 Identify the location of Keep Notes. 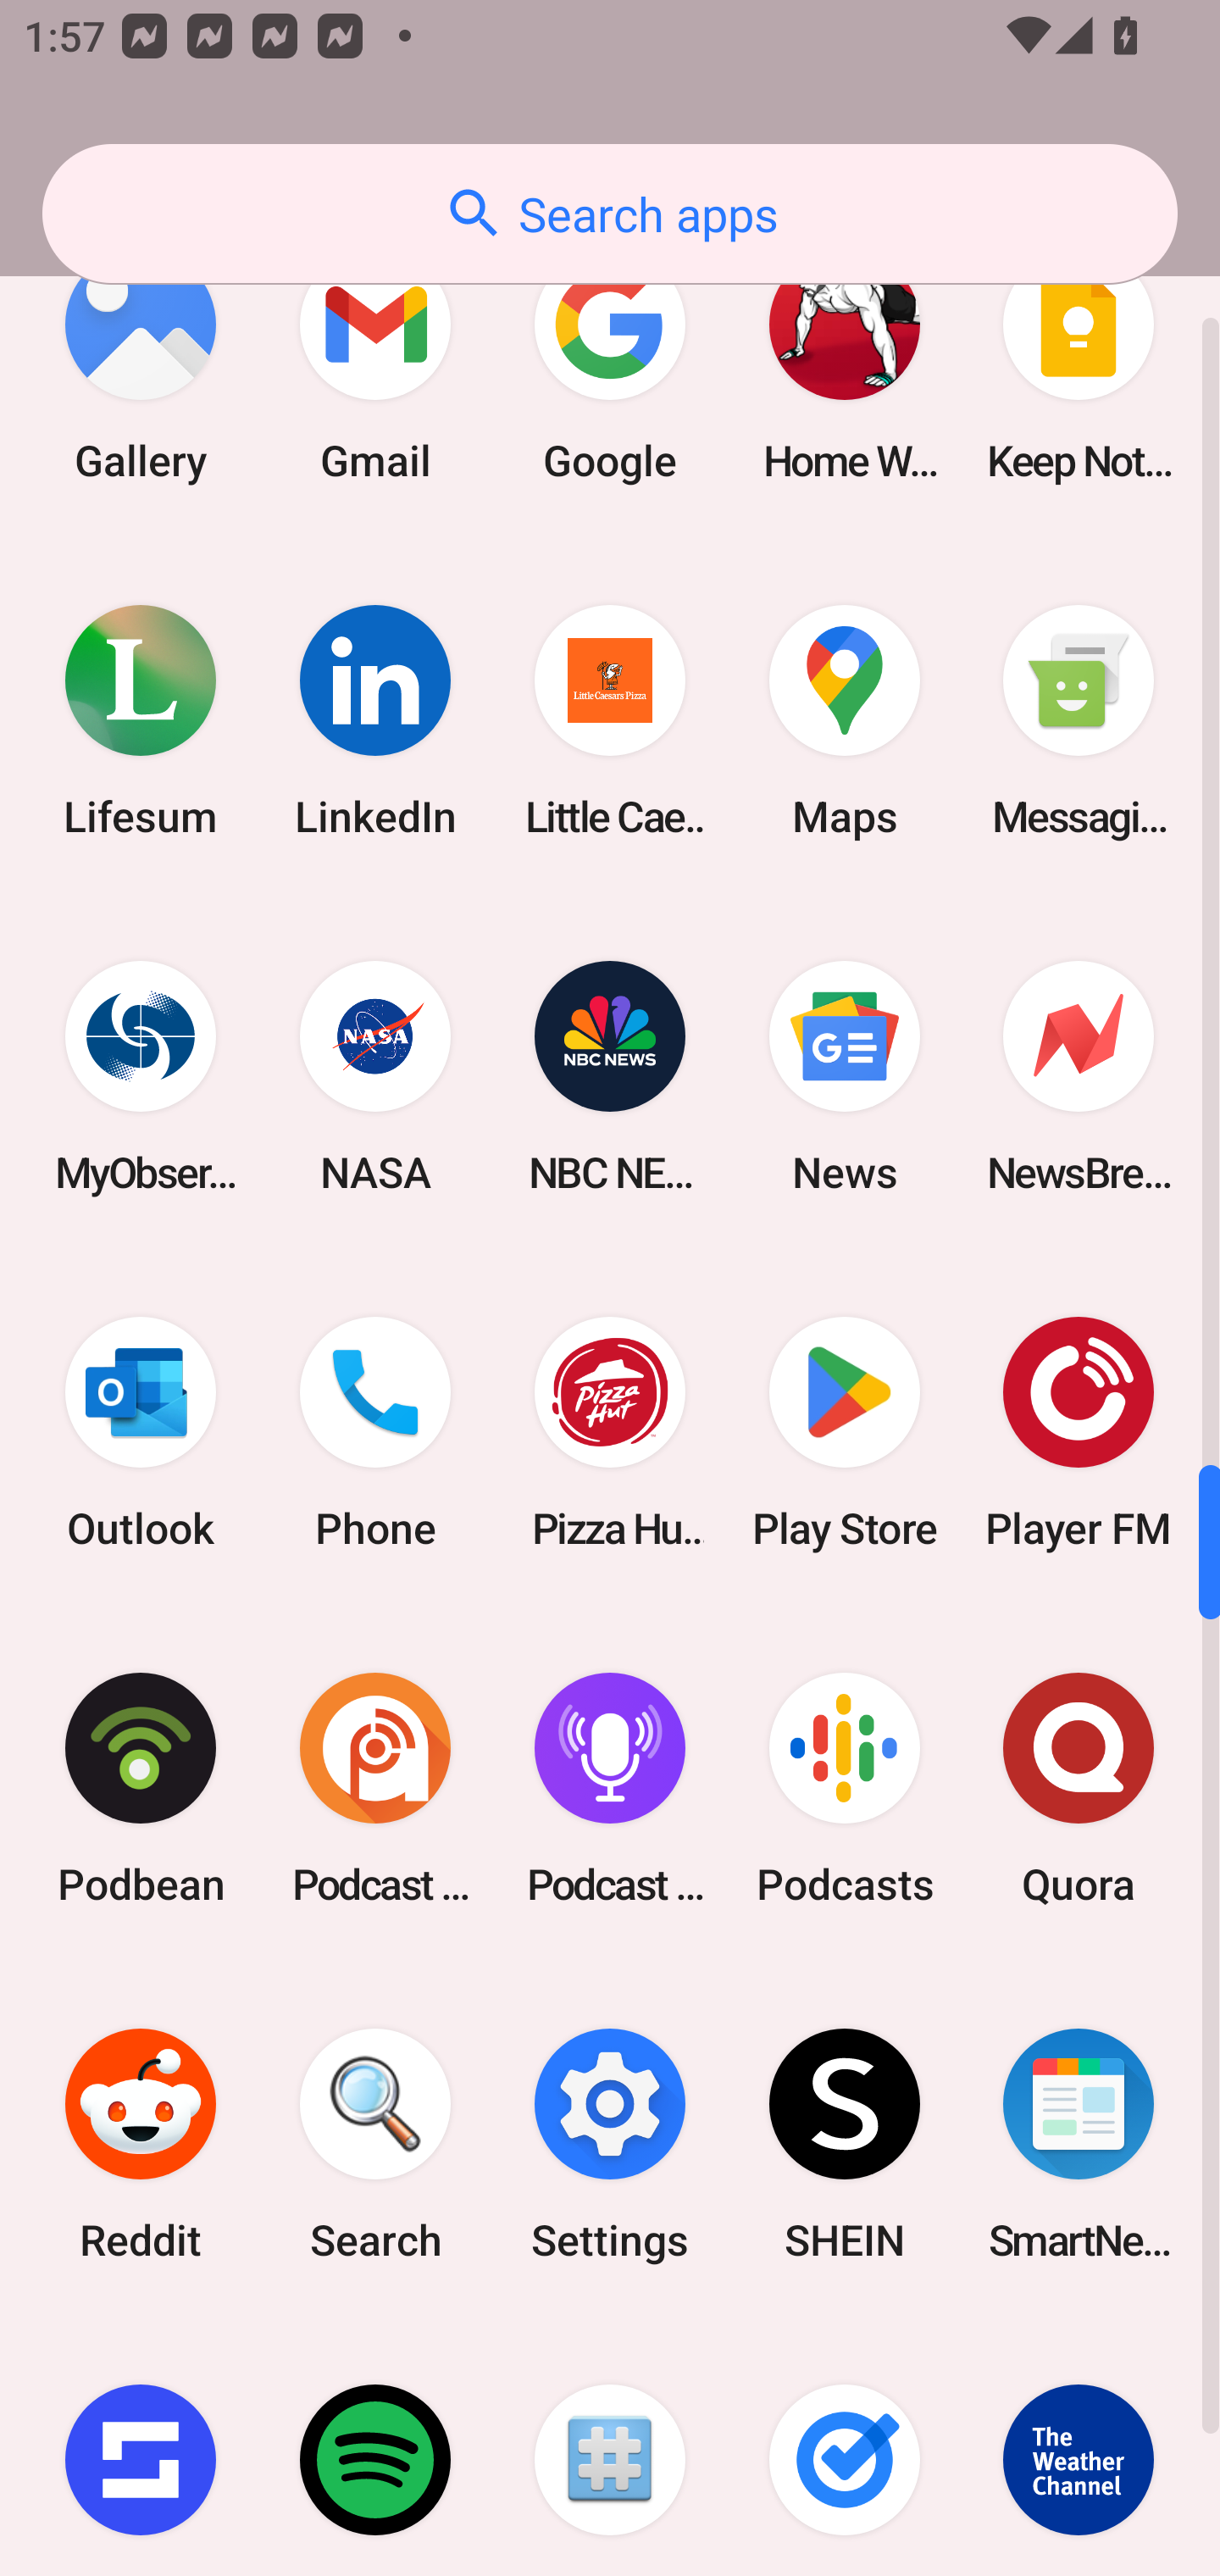
(1079, 365).